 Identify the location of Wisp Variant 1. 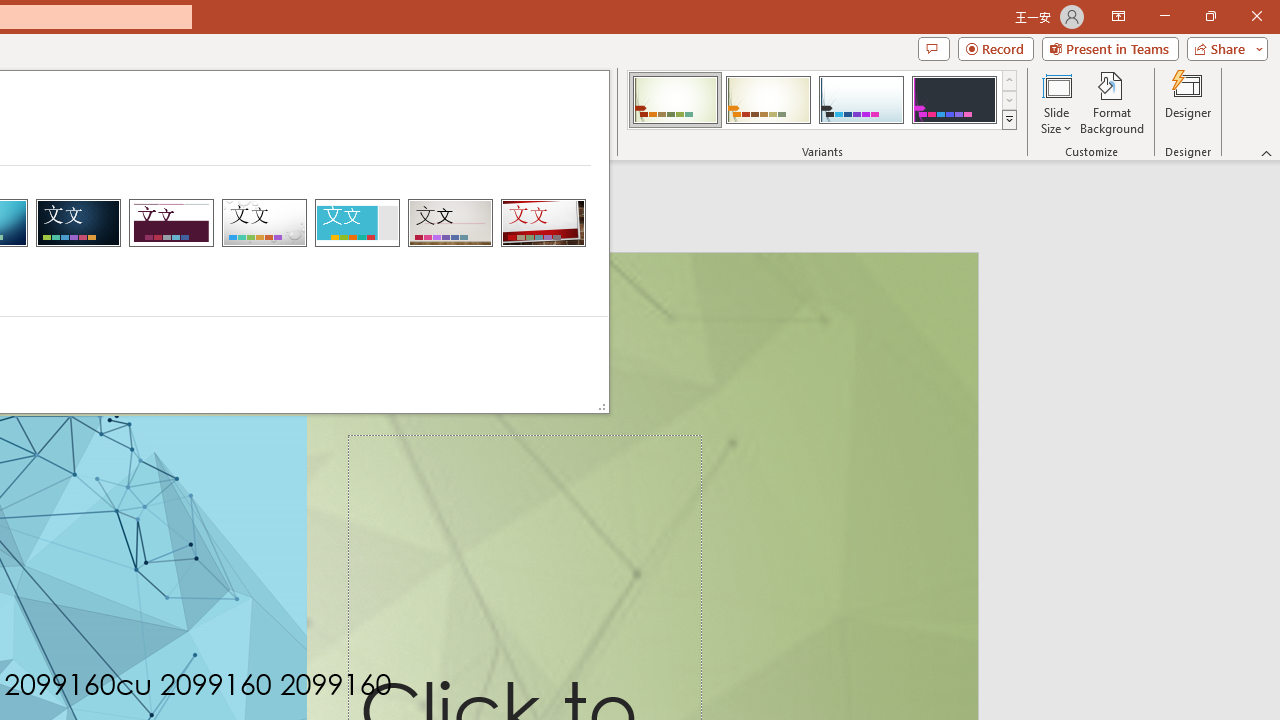
(674, 100).